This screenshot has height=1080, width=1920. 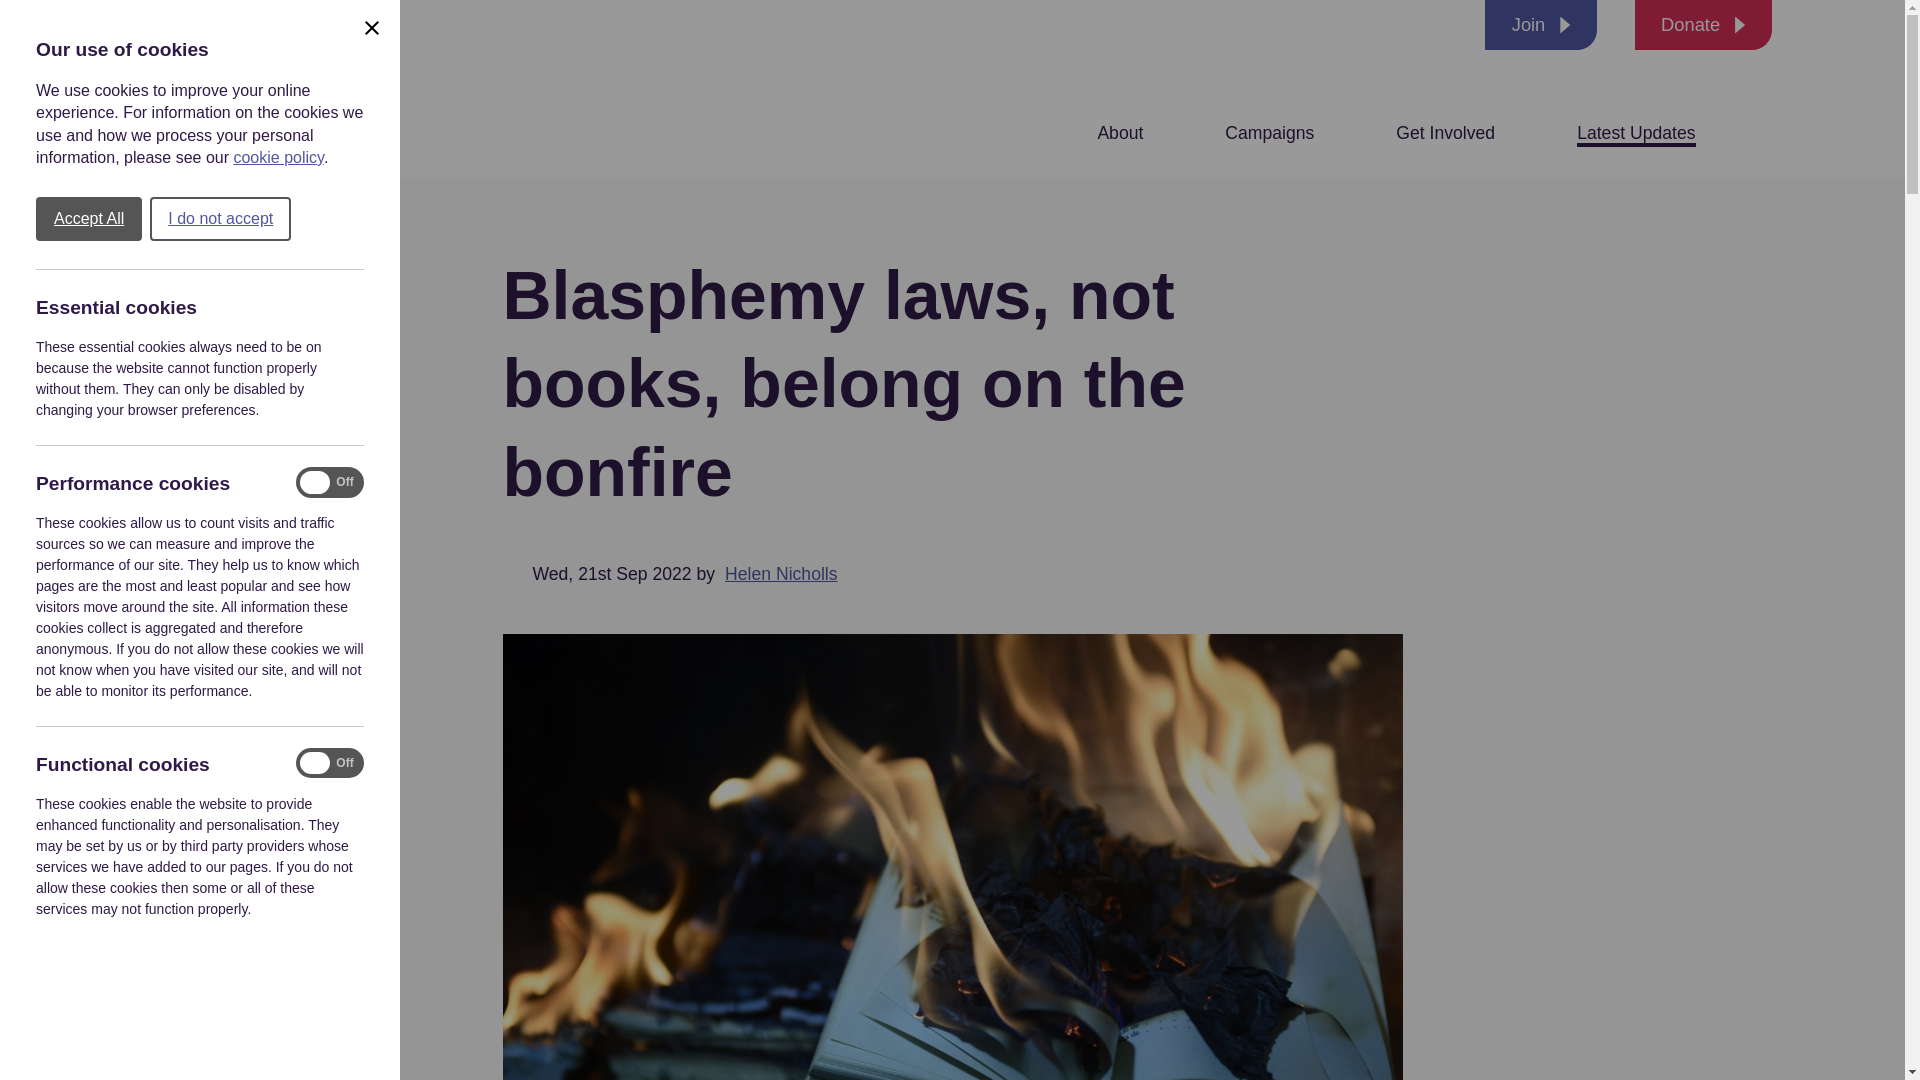 What do you see at coordinates (1268, 132) in the screenshot?
I see `Campaigns` at bounding box center [1268, 132].